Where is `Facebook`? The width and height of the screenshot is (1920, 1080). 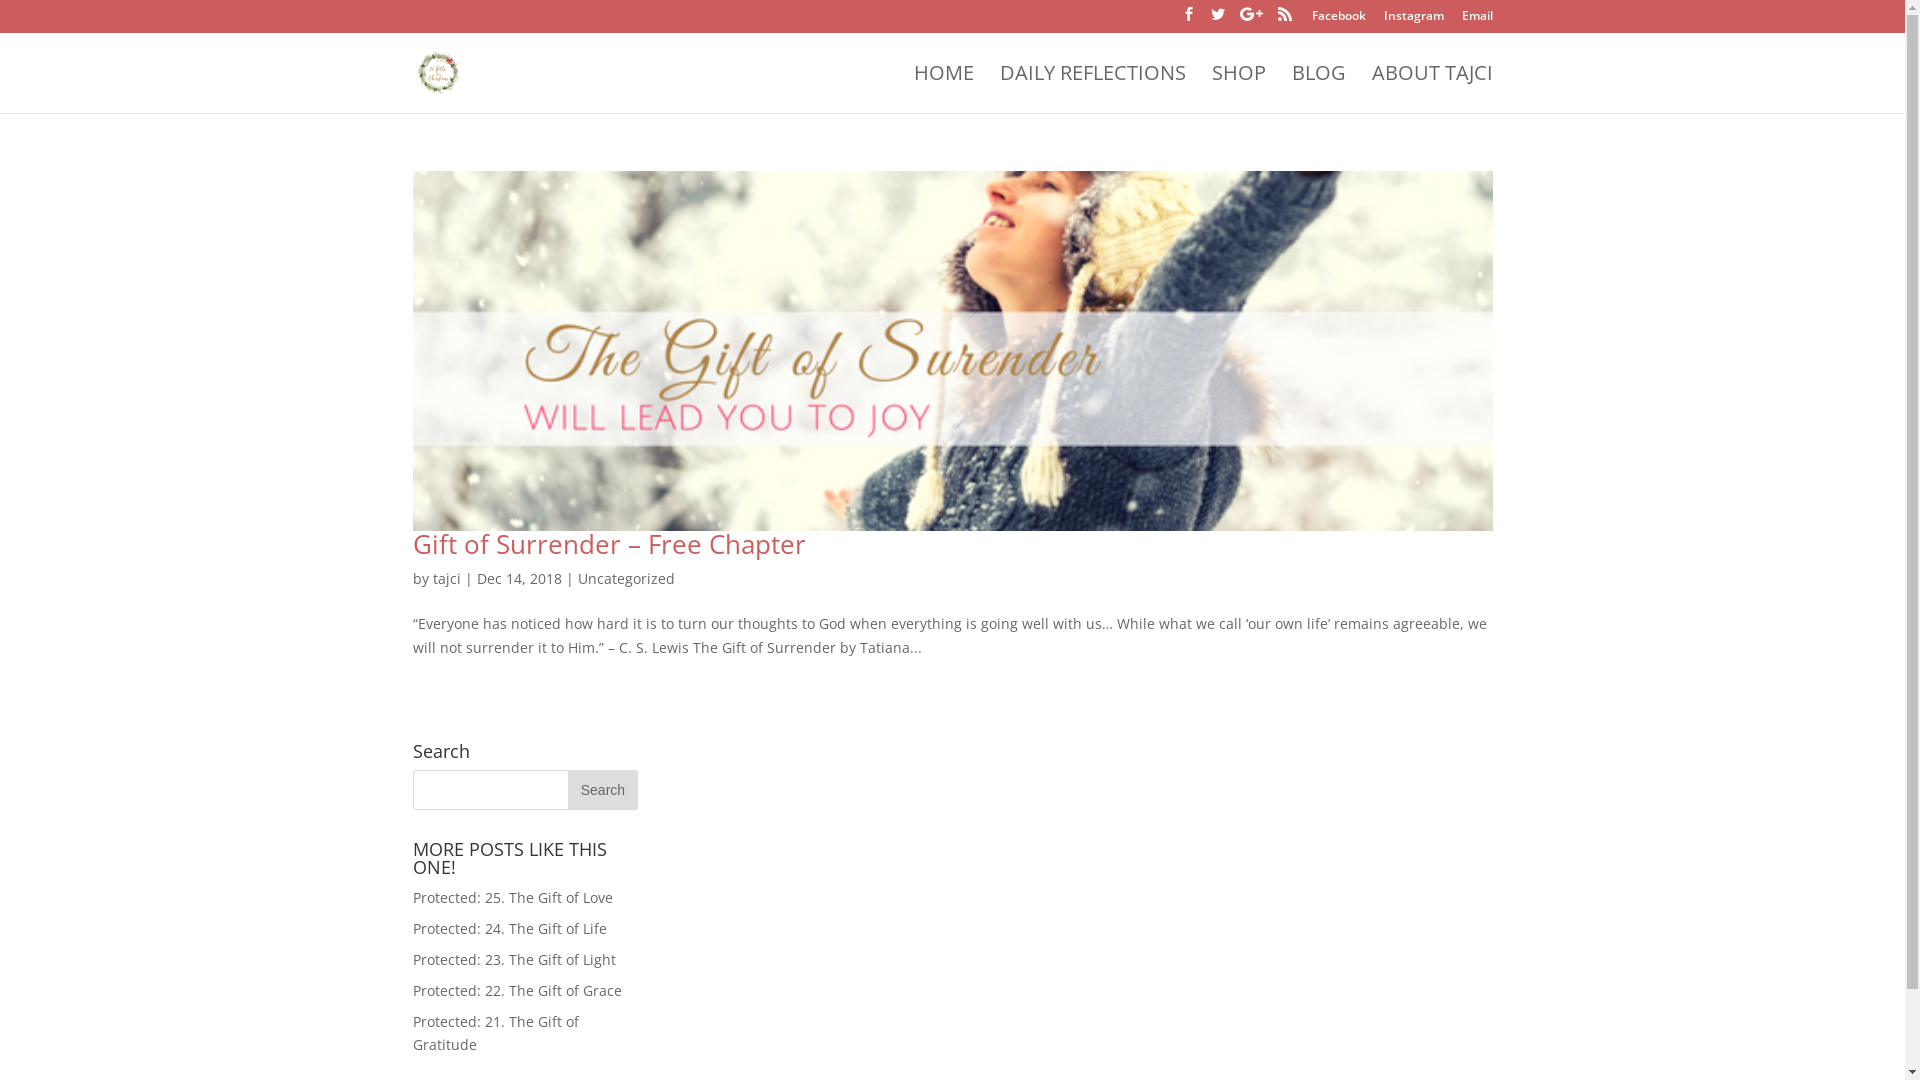 Facebook is located at coordinates (1339, 20).